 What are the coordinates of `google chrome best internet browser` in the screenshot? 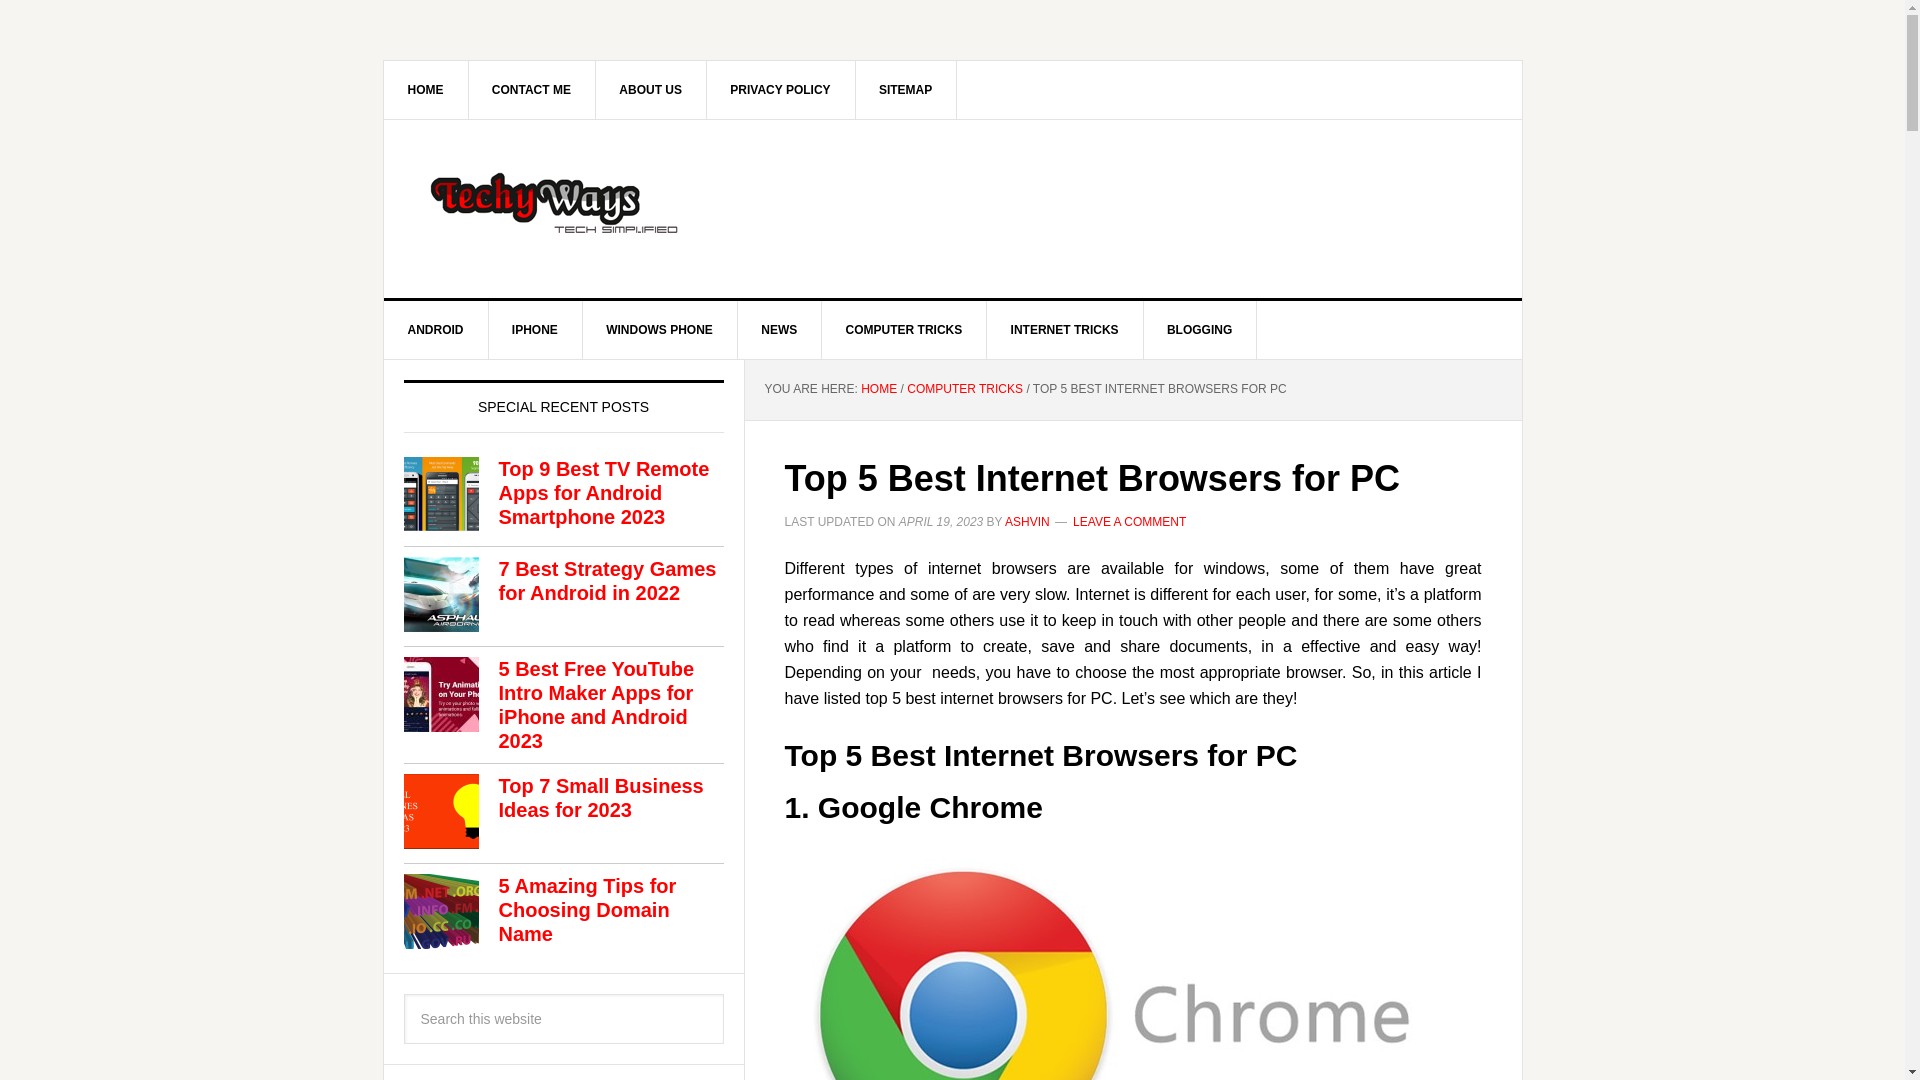 It's located at (1132, 961).